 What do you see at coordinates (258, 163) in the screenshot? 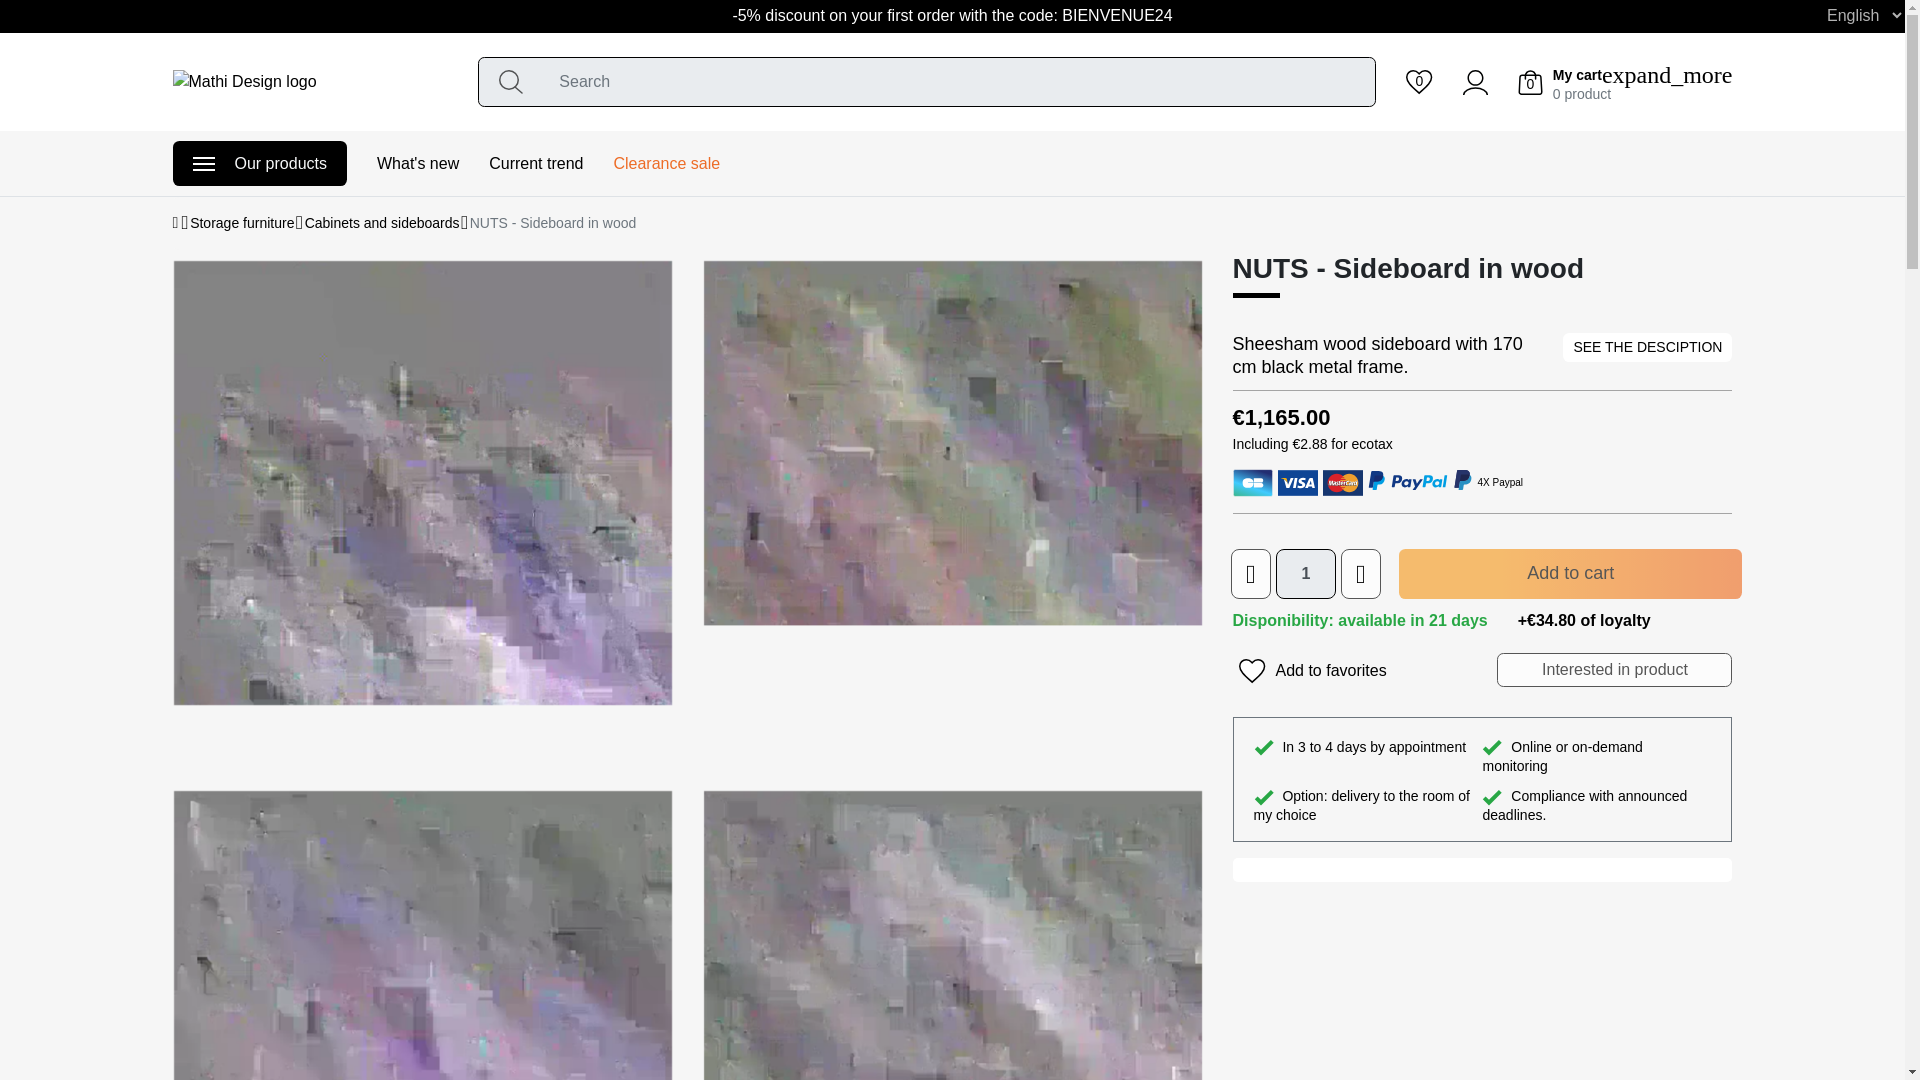
I see `Our products` at bounding box center [258, 163].